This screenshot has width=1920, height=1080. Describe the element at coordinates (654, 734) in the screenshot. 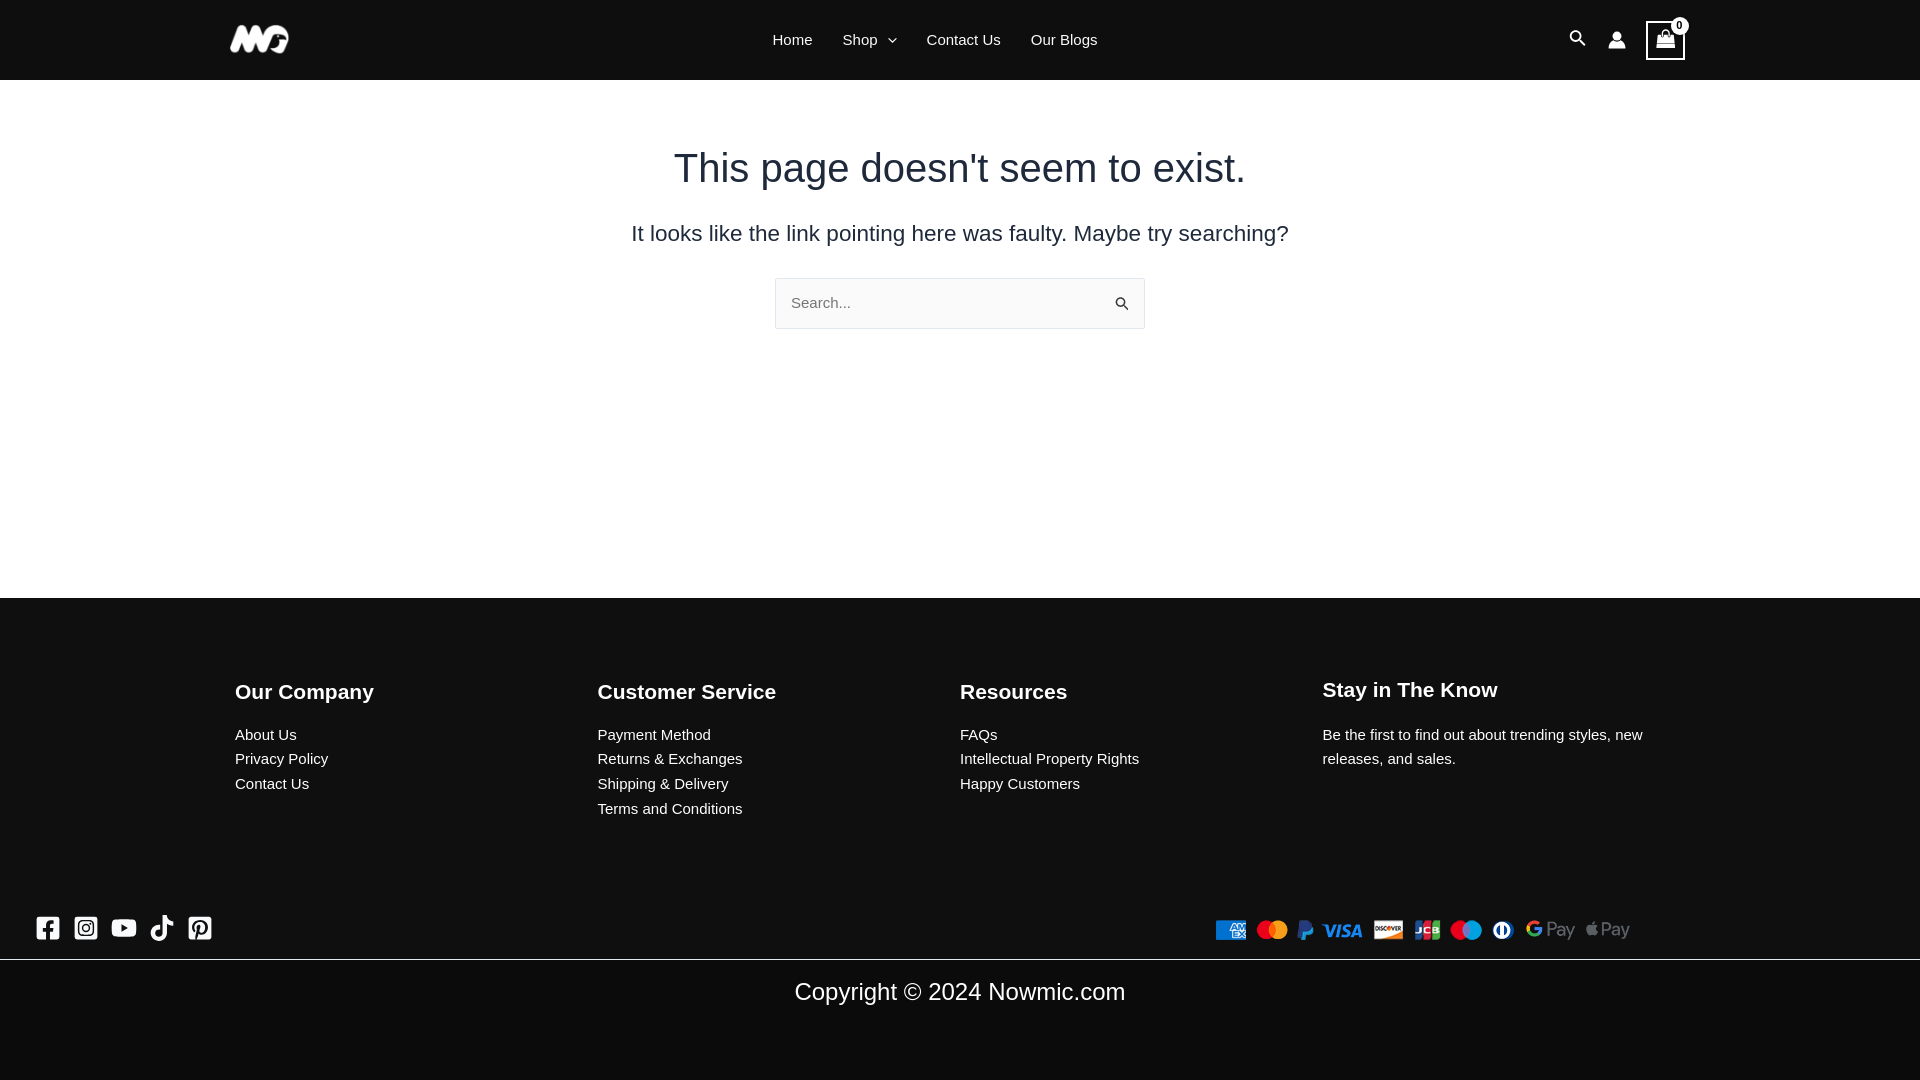

I see `Payment Method` at that location.